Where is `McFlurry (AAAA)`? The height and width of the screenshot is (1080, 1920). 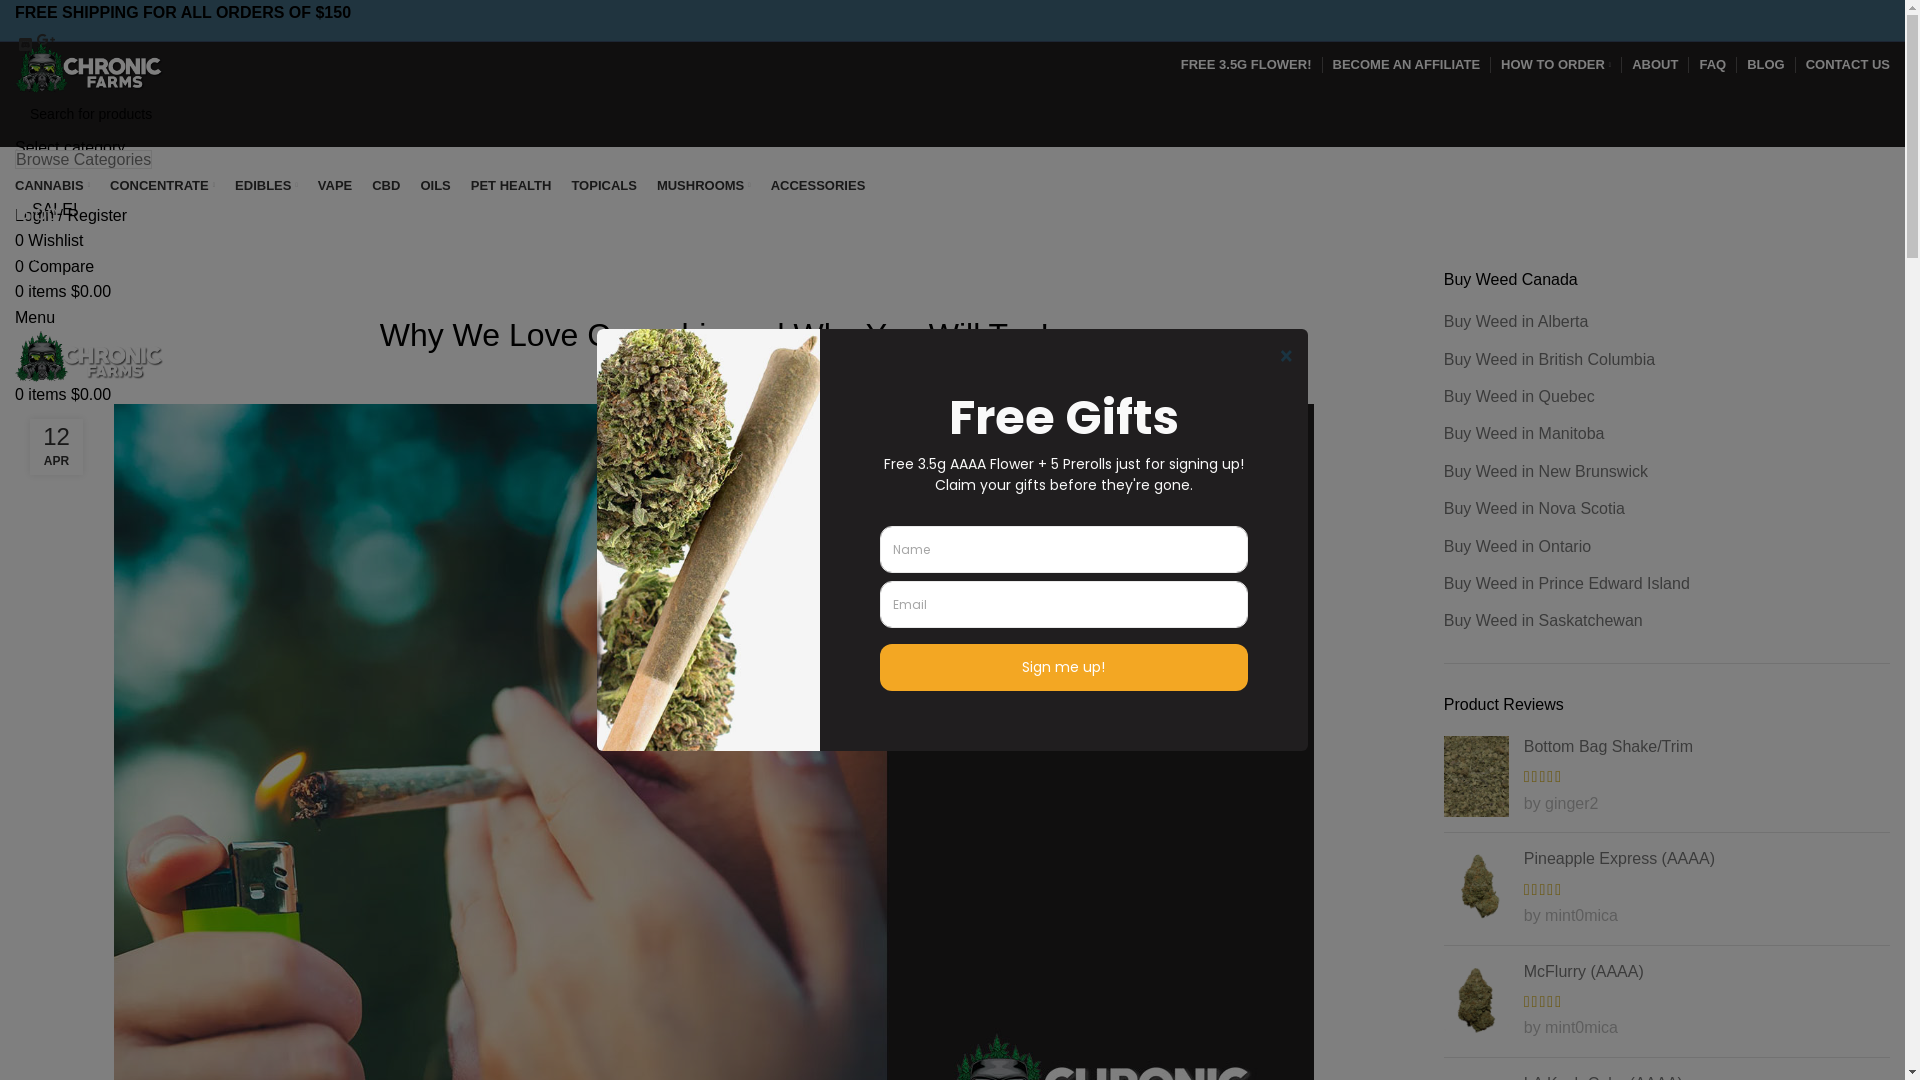 McFlurry (AAAA) is located at coordinates (1667, 972).